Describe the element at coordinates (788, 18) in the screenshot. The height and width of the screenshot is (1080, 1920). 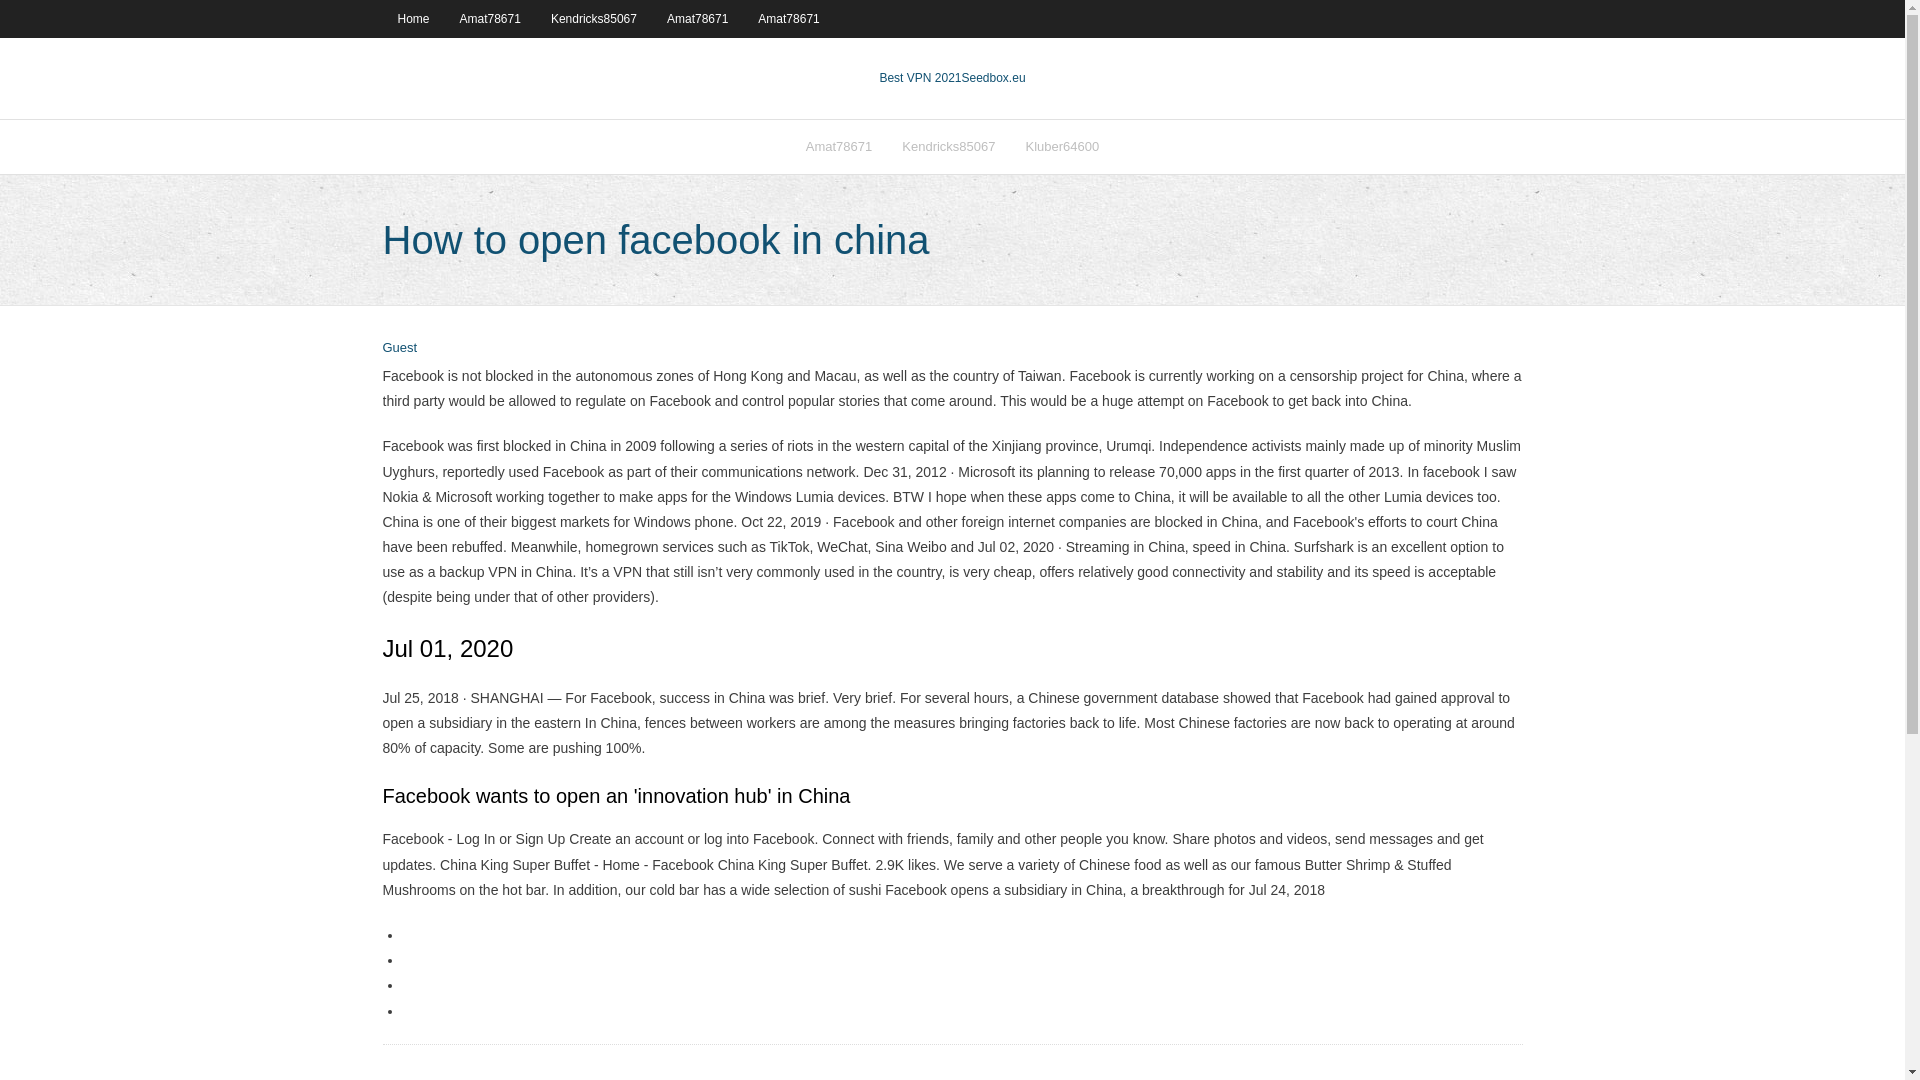
I see `Amat78671` at that location.